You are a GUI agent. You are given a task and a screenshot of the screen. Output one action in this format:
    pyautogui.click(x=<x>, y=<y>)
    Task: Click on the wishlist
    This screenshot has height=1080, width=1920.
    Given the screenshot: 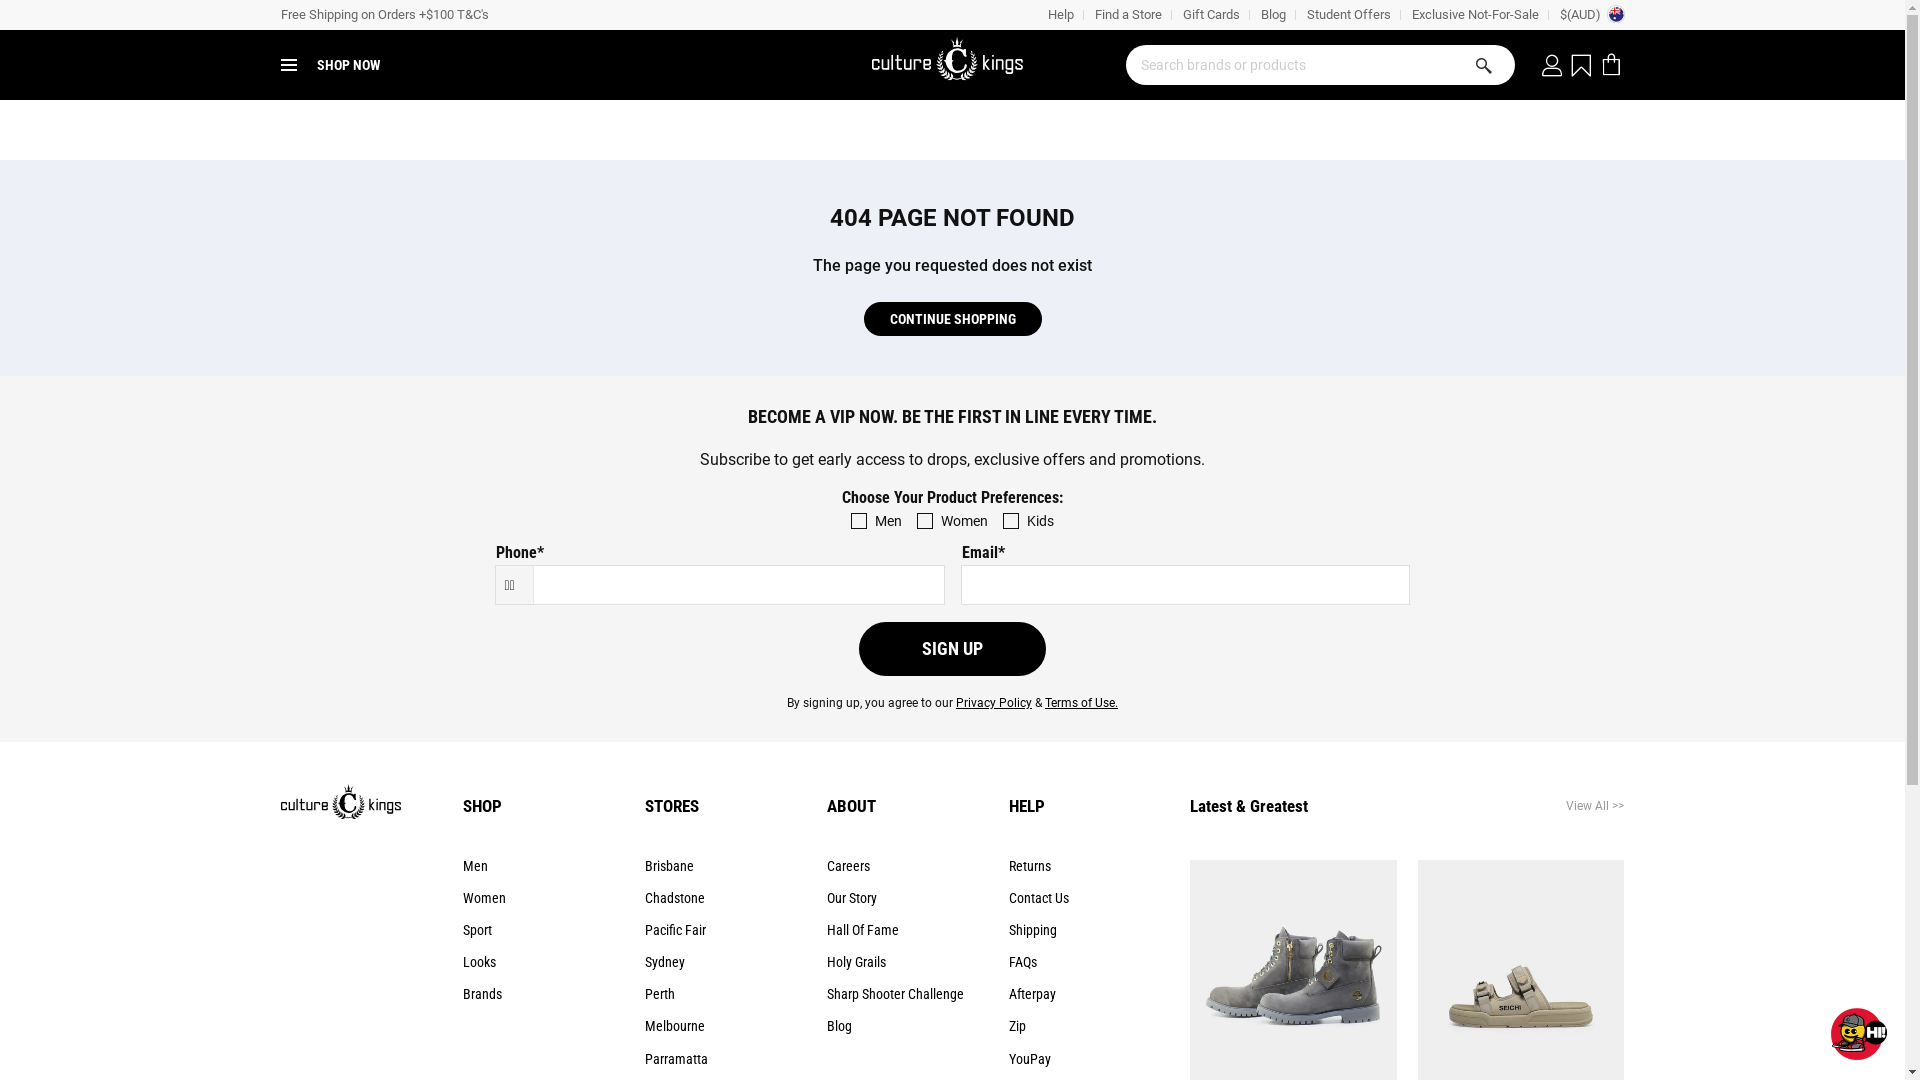 What is the action you would take?
    pyautogui.click(x=1578, y=65)
    